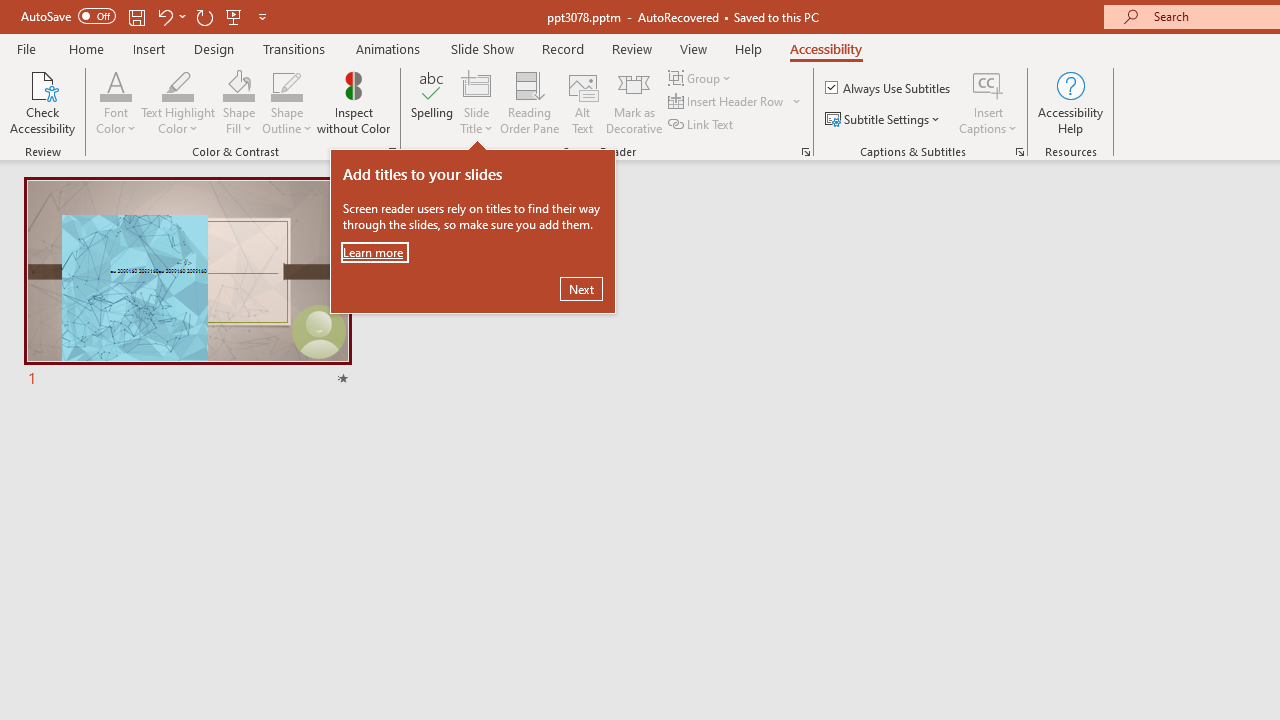 The image size is (1280, 720). Describe the element at coordinates (889, 88) in the screenshot. I see `Always Use Subtitles` at that location.